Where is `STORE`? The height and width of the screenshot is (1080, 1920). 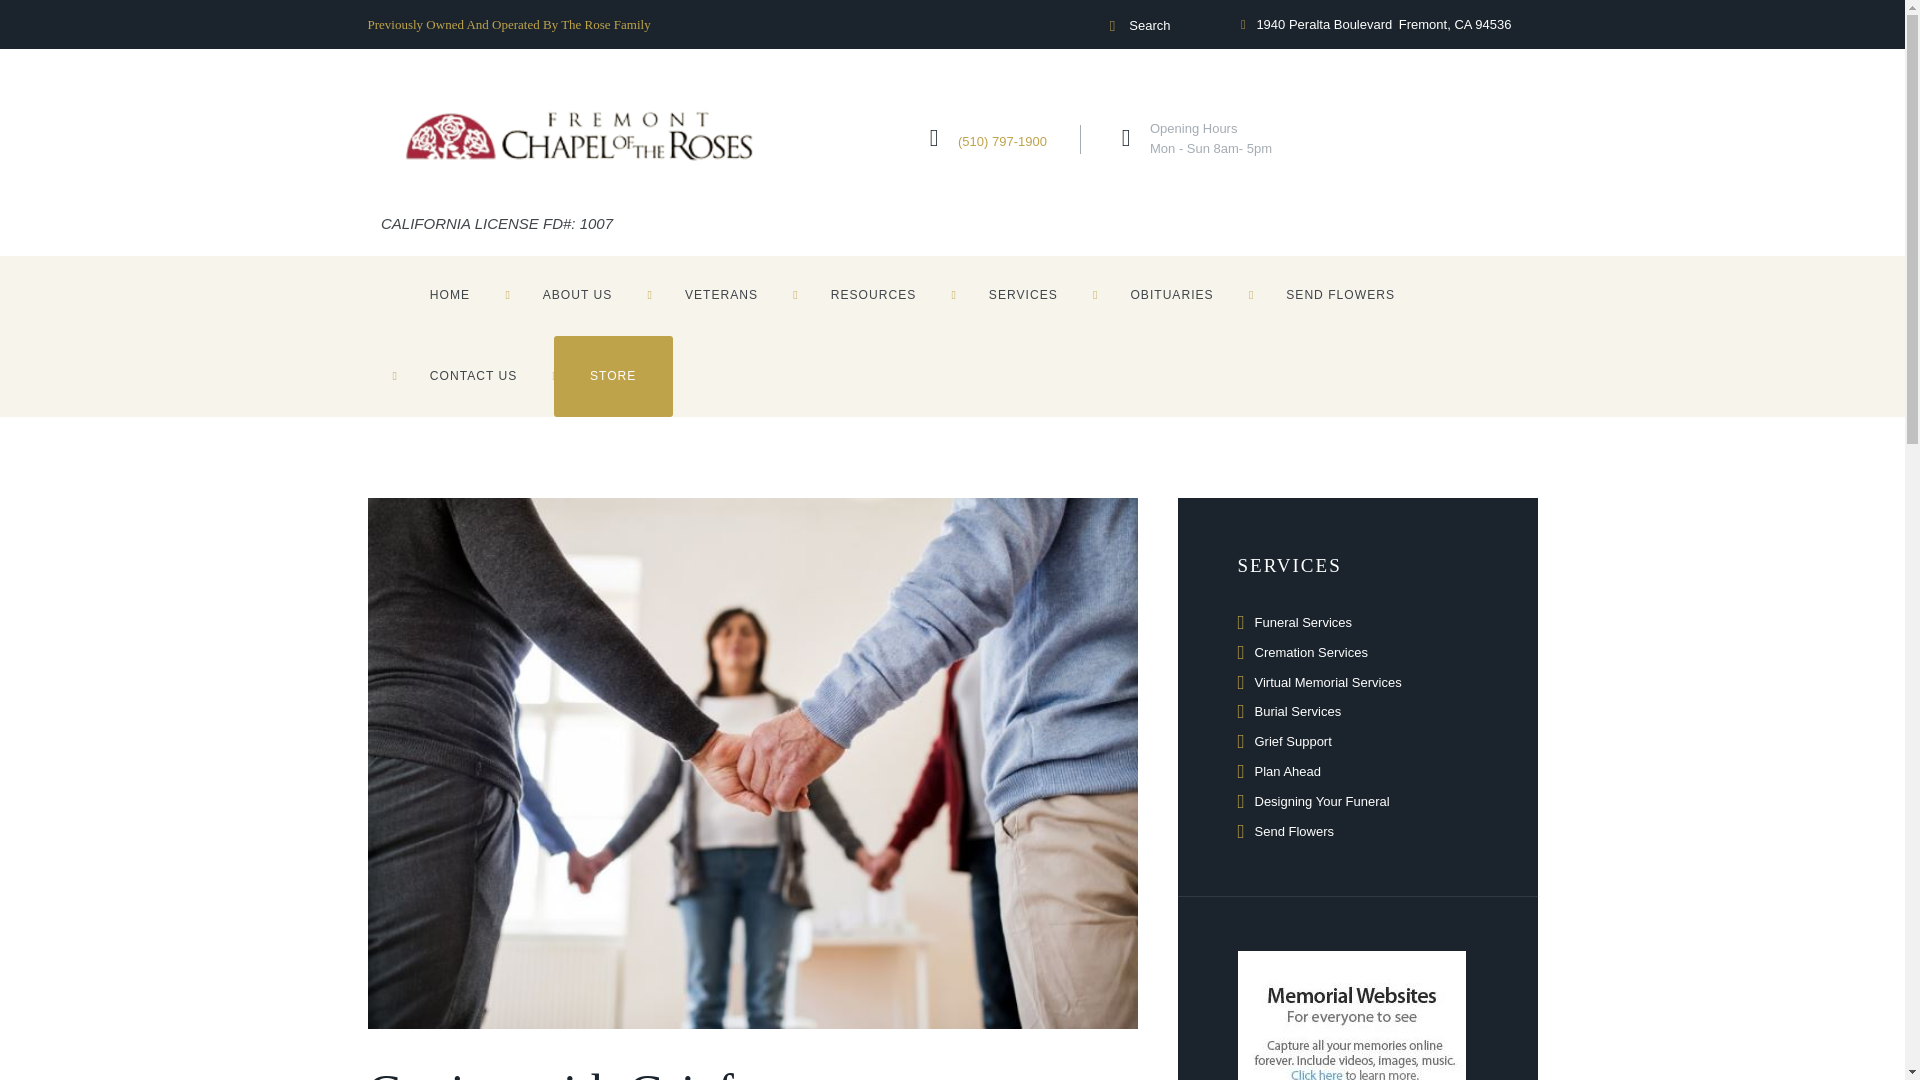
STORE is located at coordinates (614, 376).